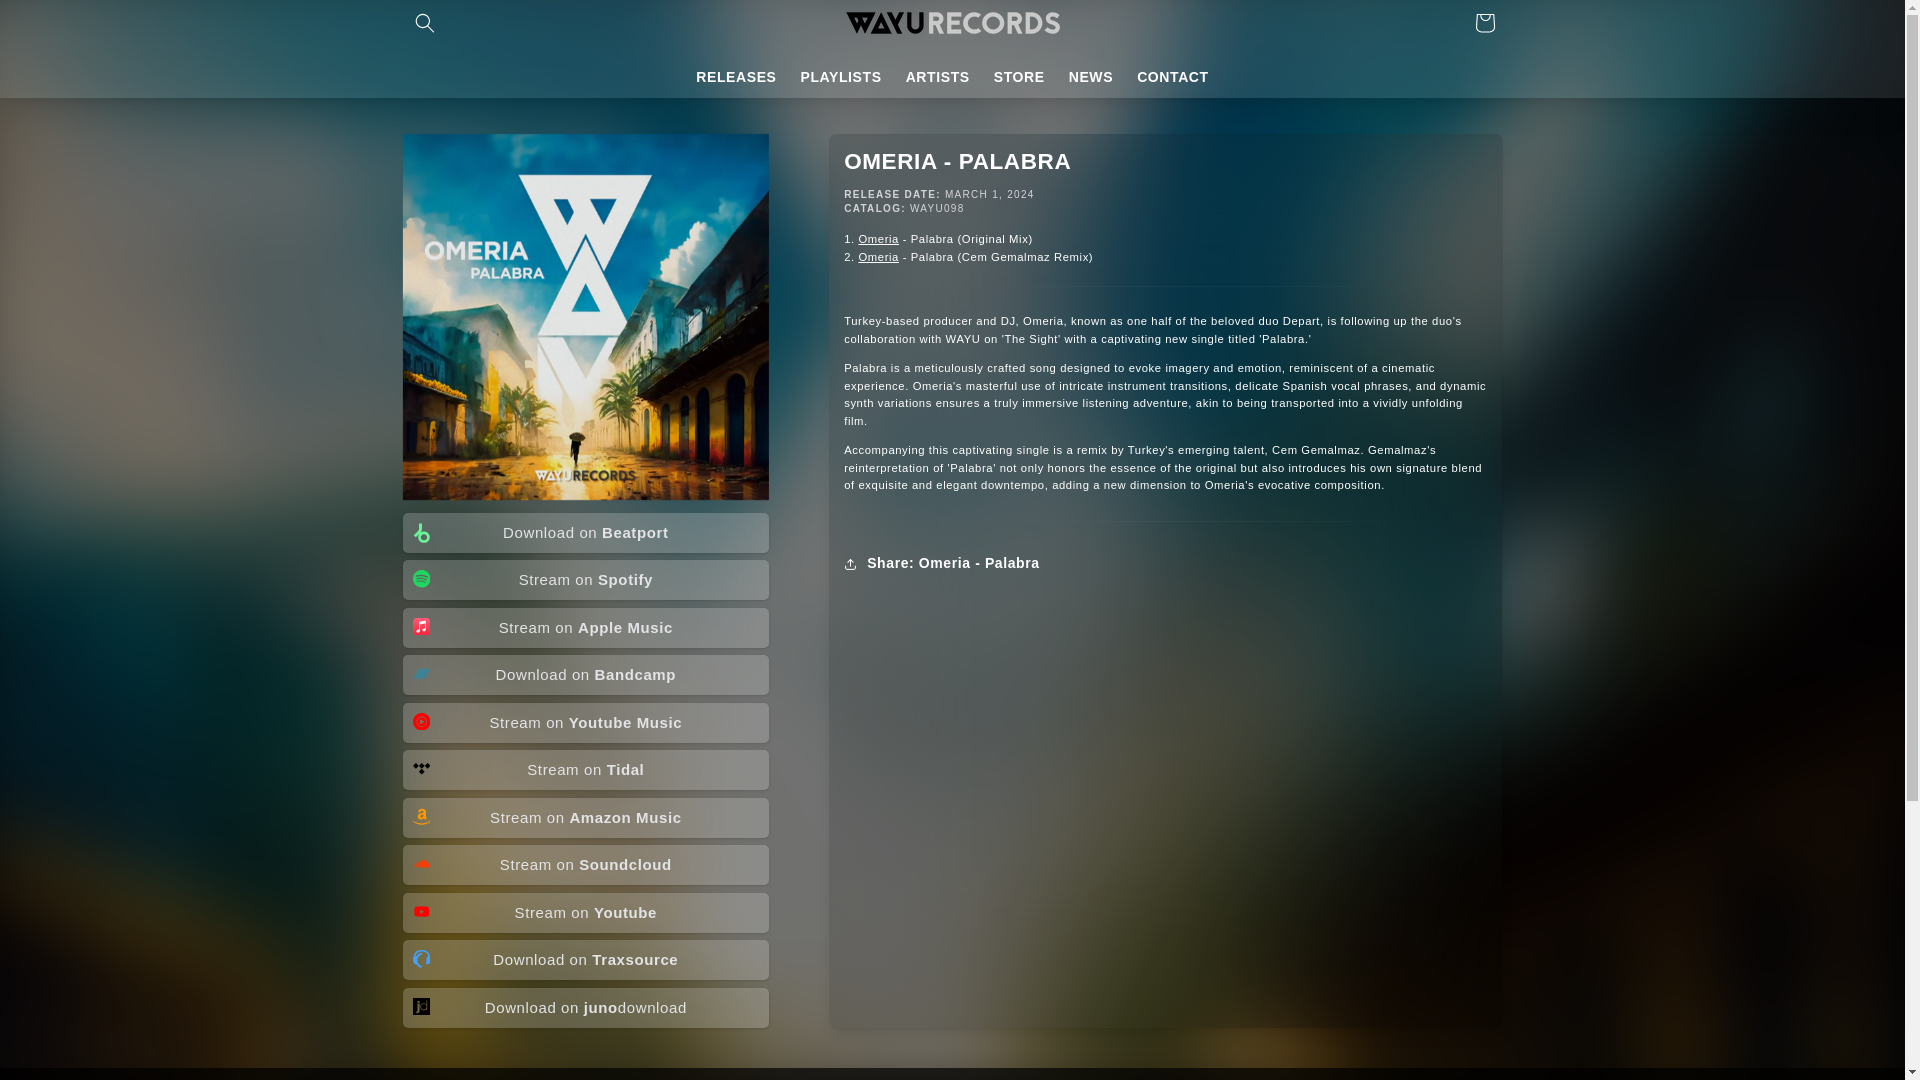  Describe the element at coordinates (585, 818) in the screenshot. I see `Stream on Amazon Music` at that location.